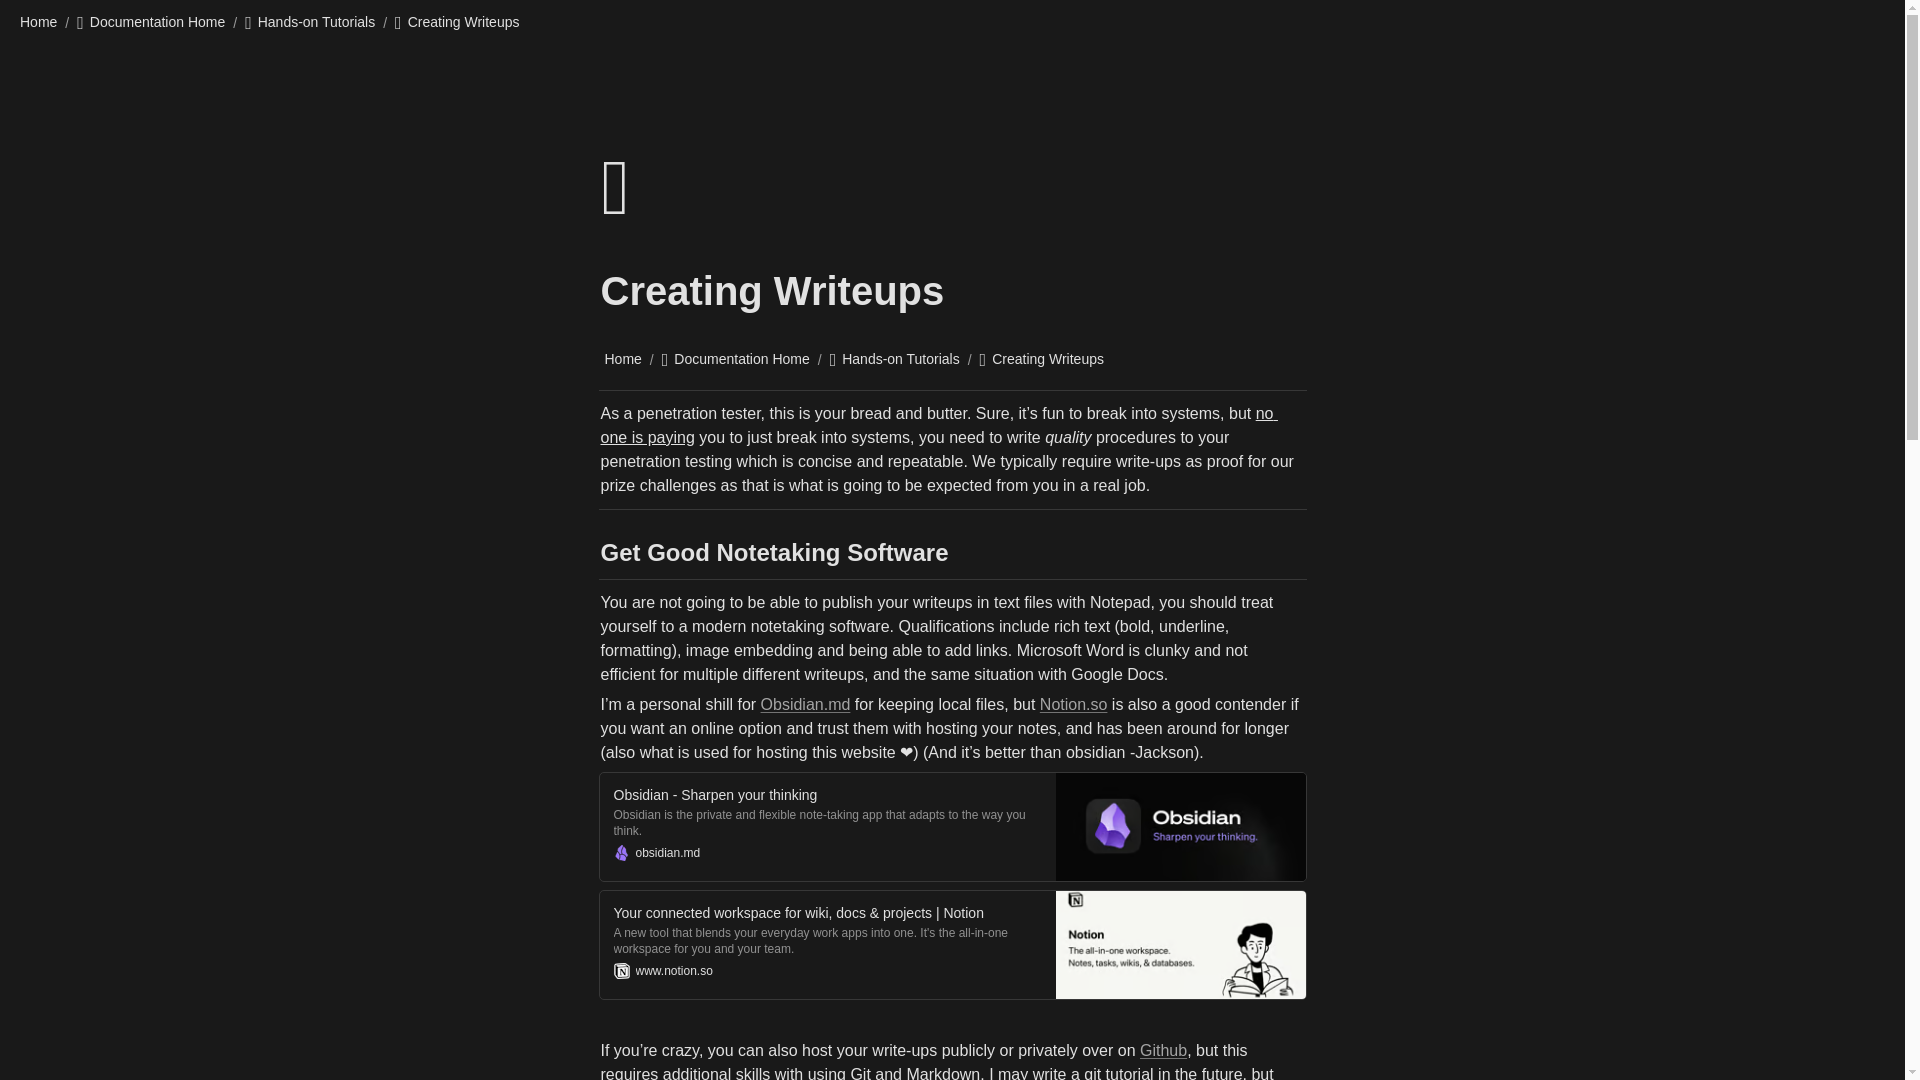 This screenshot has width=1920, height=1080. Describe the element at coordinates (622, 359) in the screenshot. I see `Home` at that location.